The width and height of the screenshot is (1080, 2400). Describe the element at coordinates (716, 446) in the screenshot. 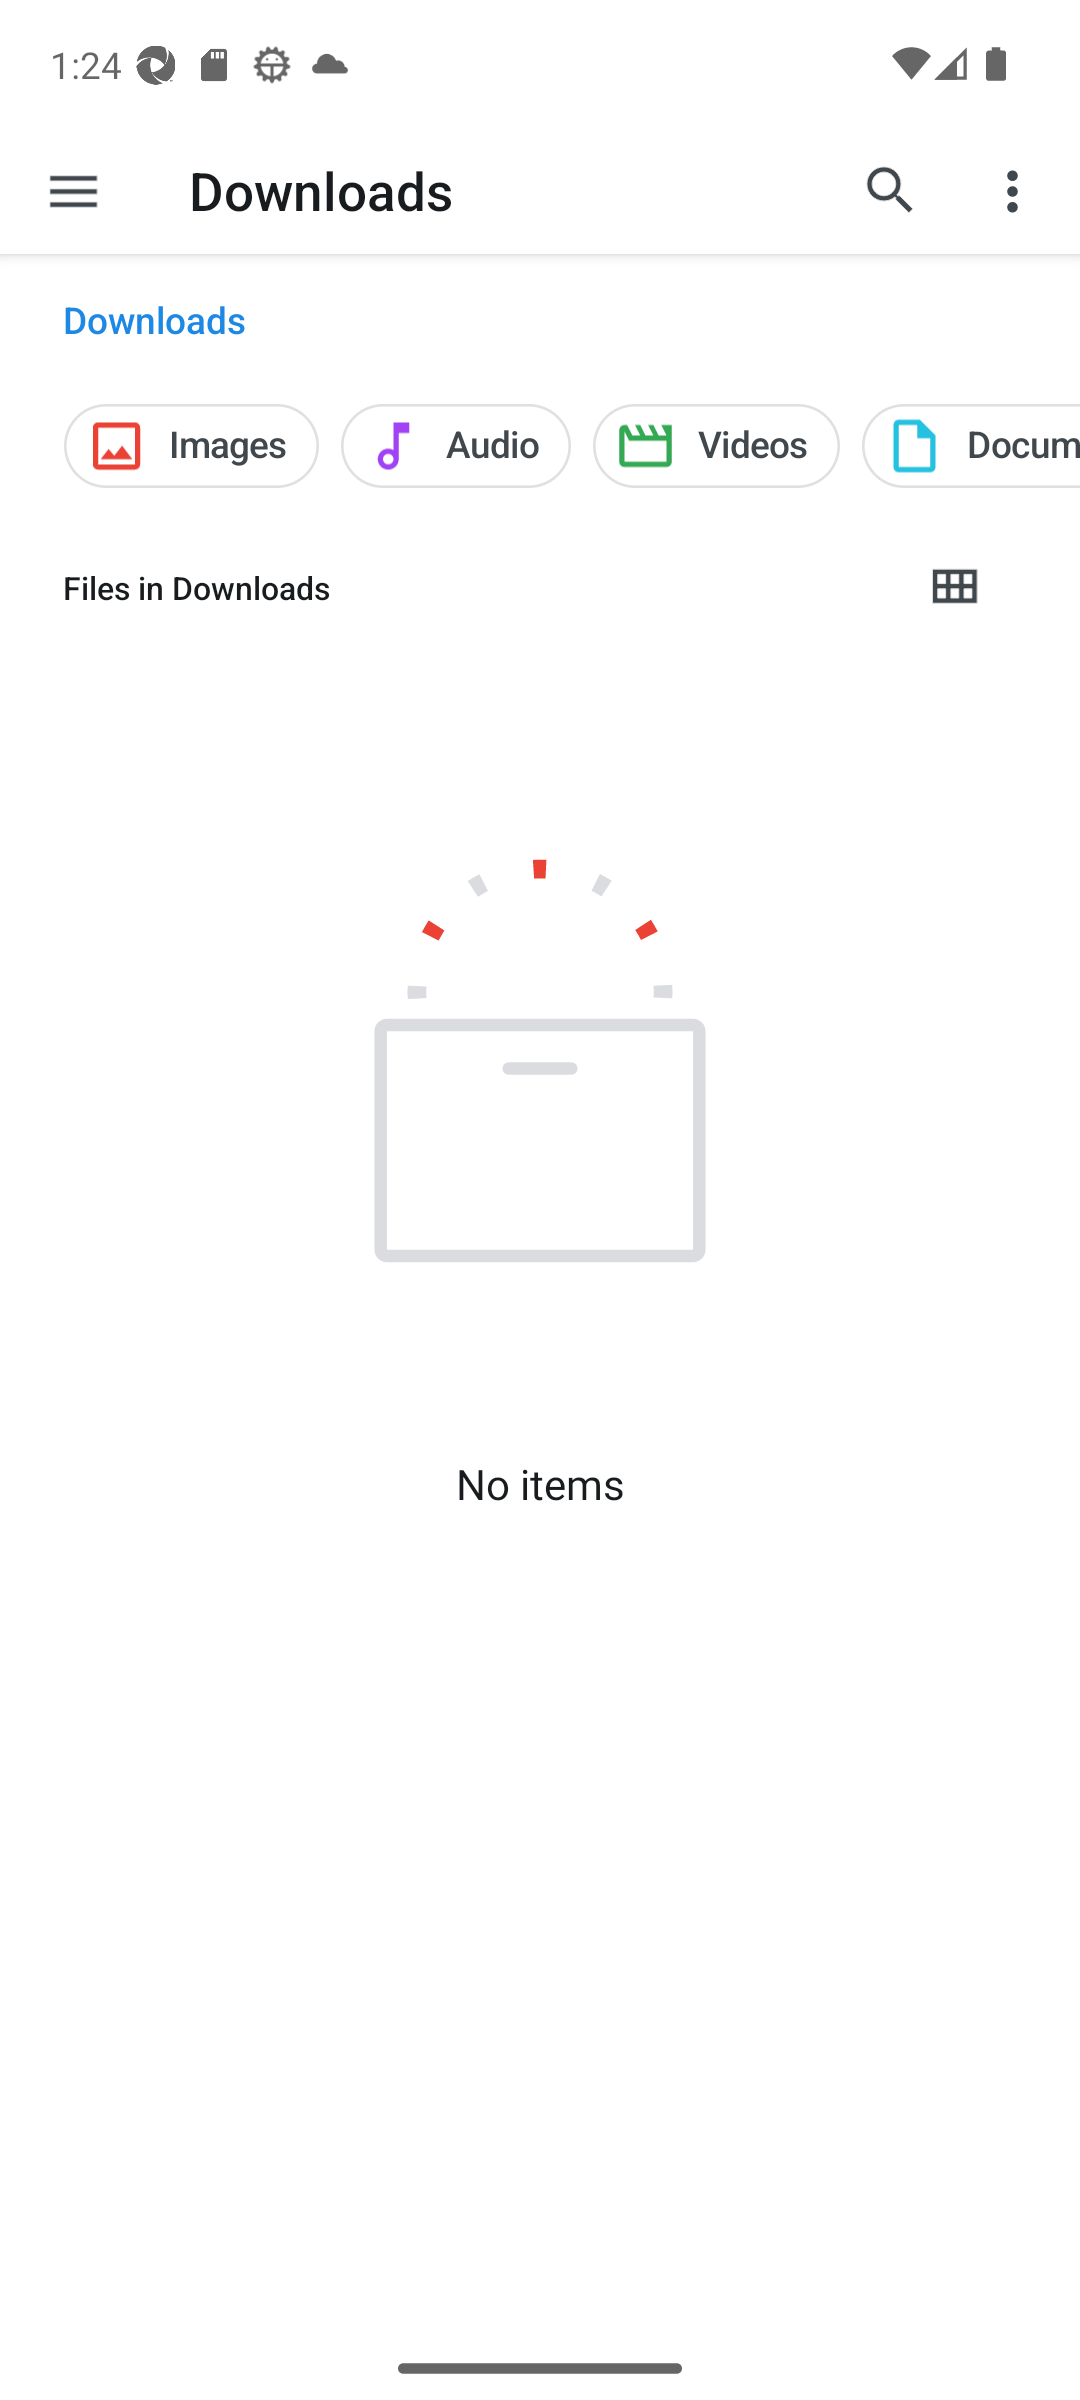

I see `Videos` at that location.